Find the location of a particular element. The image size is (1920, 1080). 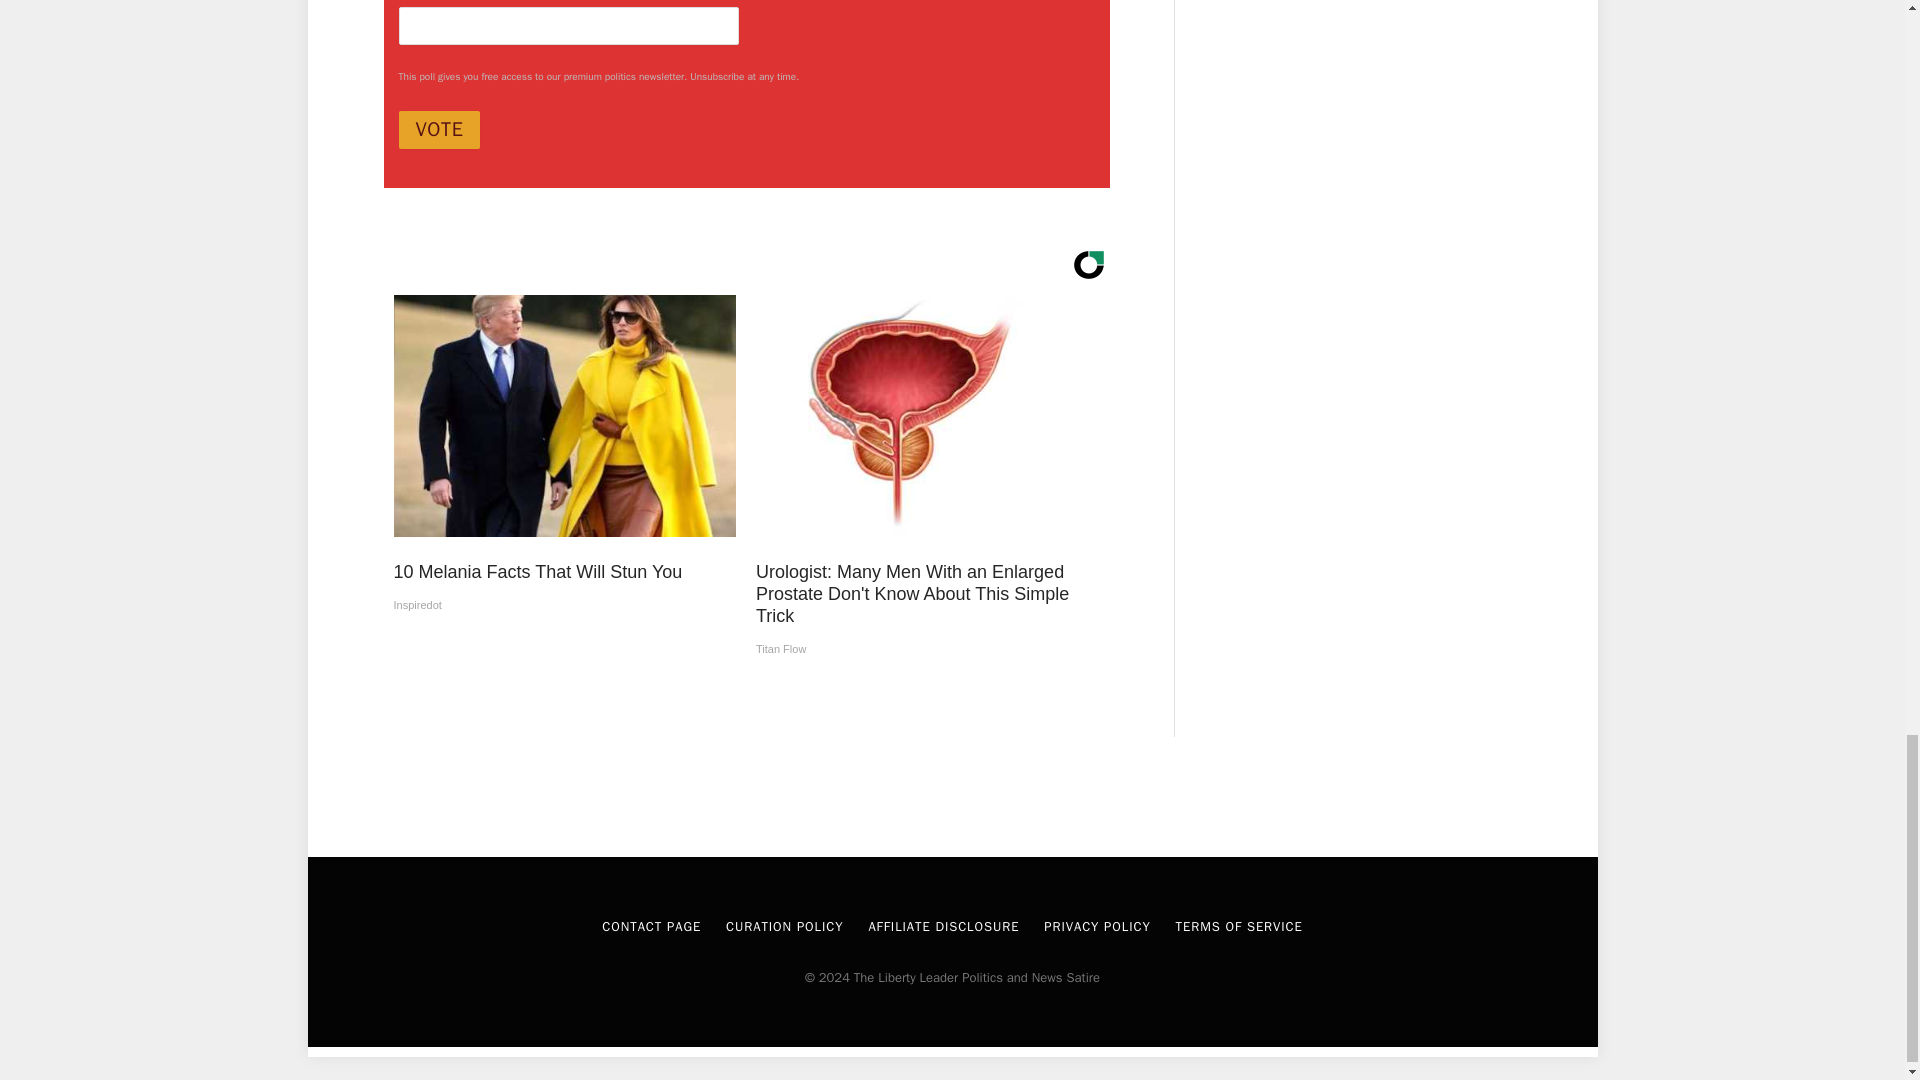

CONTACT PAGE is located at coordinates (651, 926).